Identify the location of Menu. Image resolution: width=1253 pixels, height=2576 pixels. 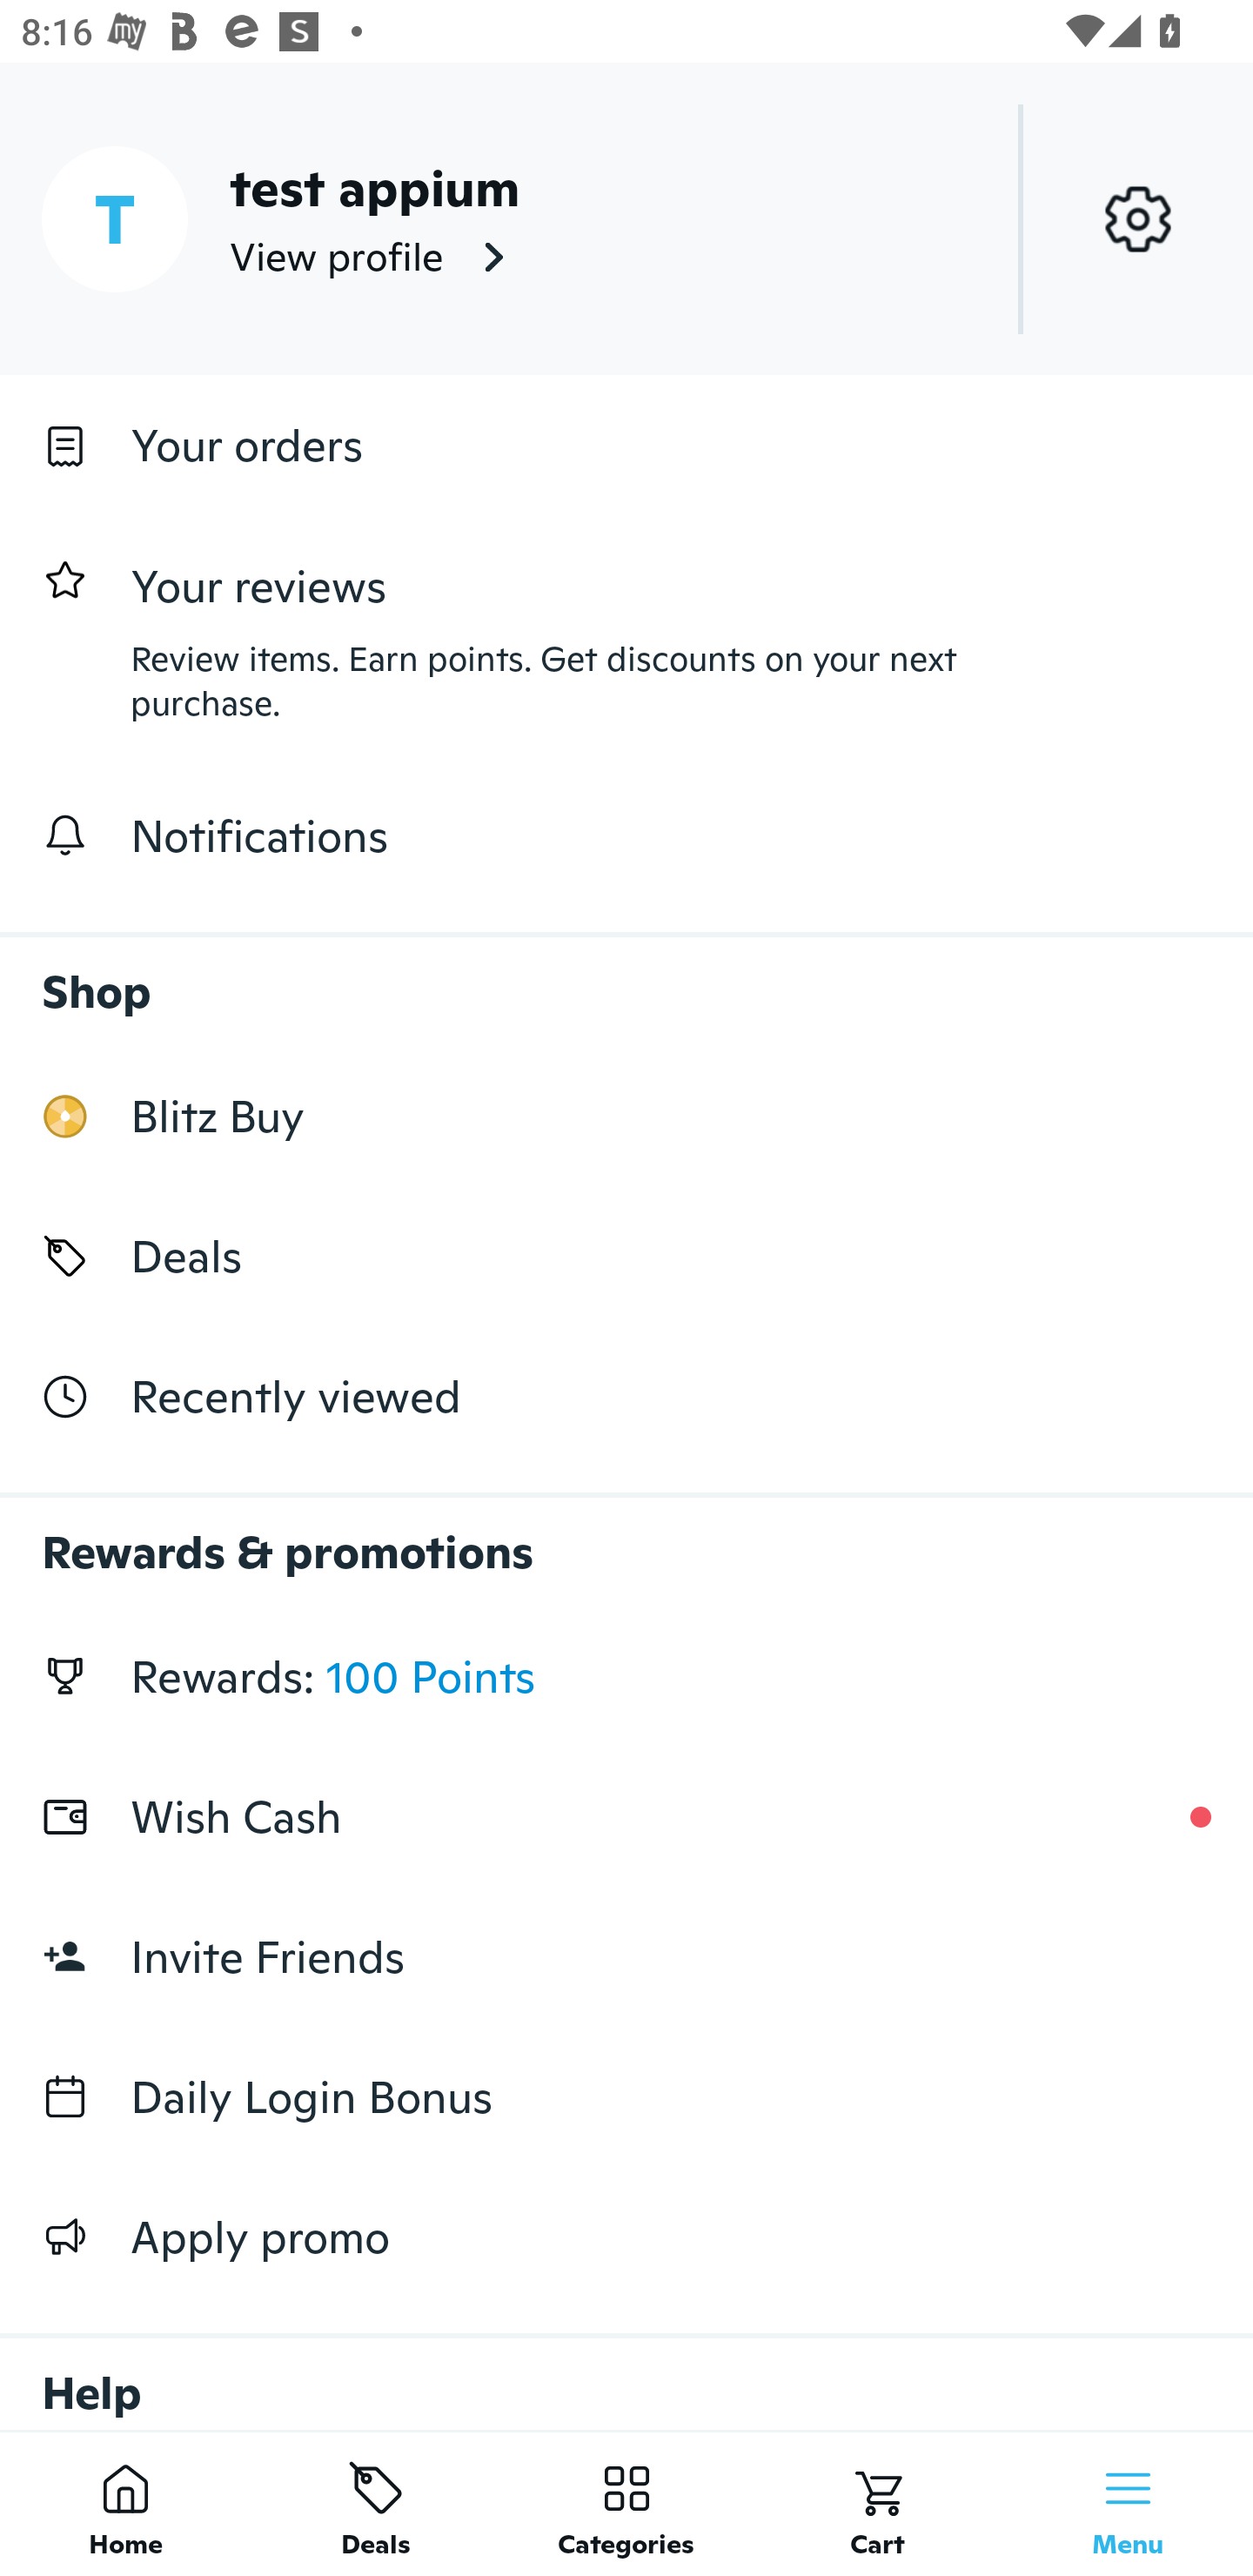
(1128, 2503).